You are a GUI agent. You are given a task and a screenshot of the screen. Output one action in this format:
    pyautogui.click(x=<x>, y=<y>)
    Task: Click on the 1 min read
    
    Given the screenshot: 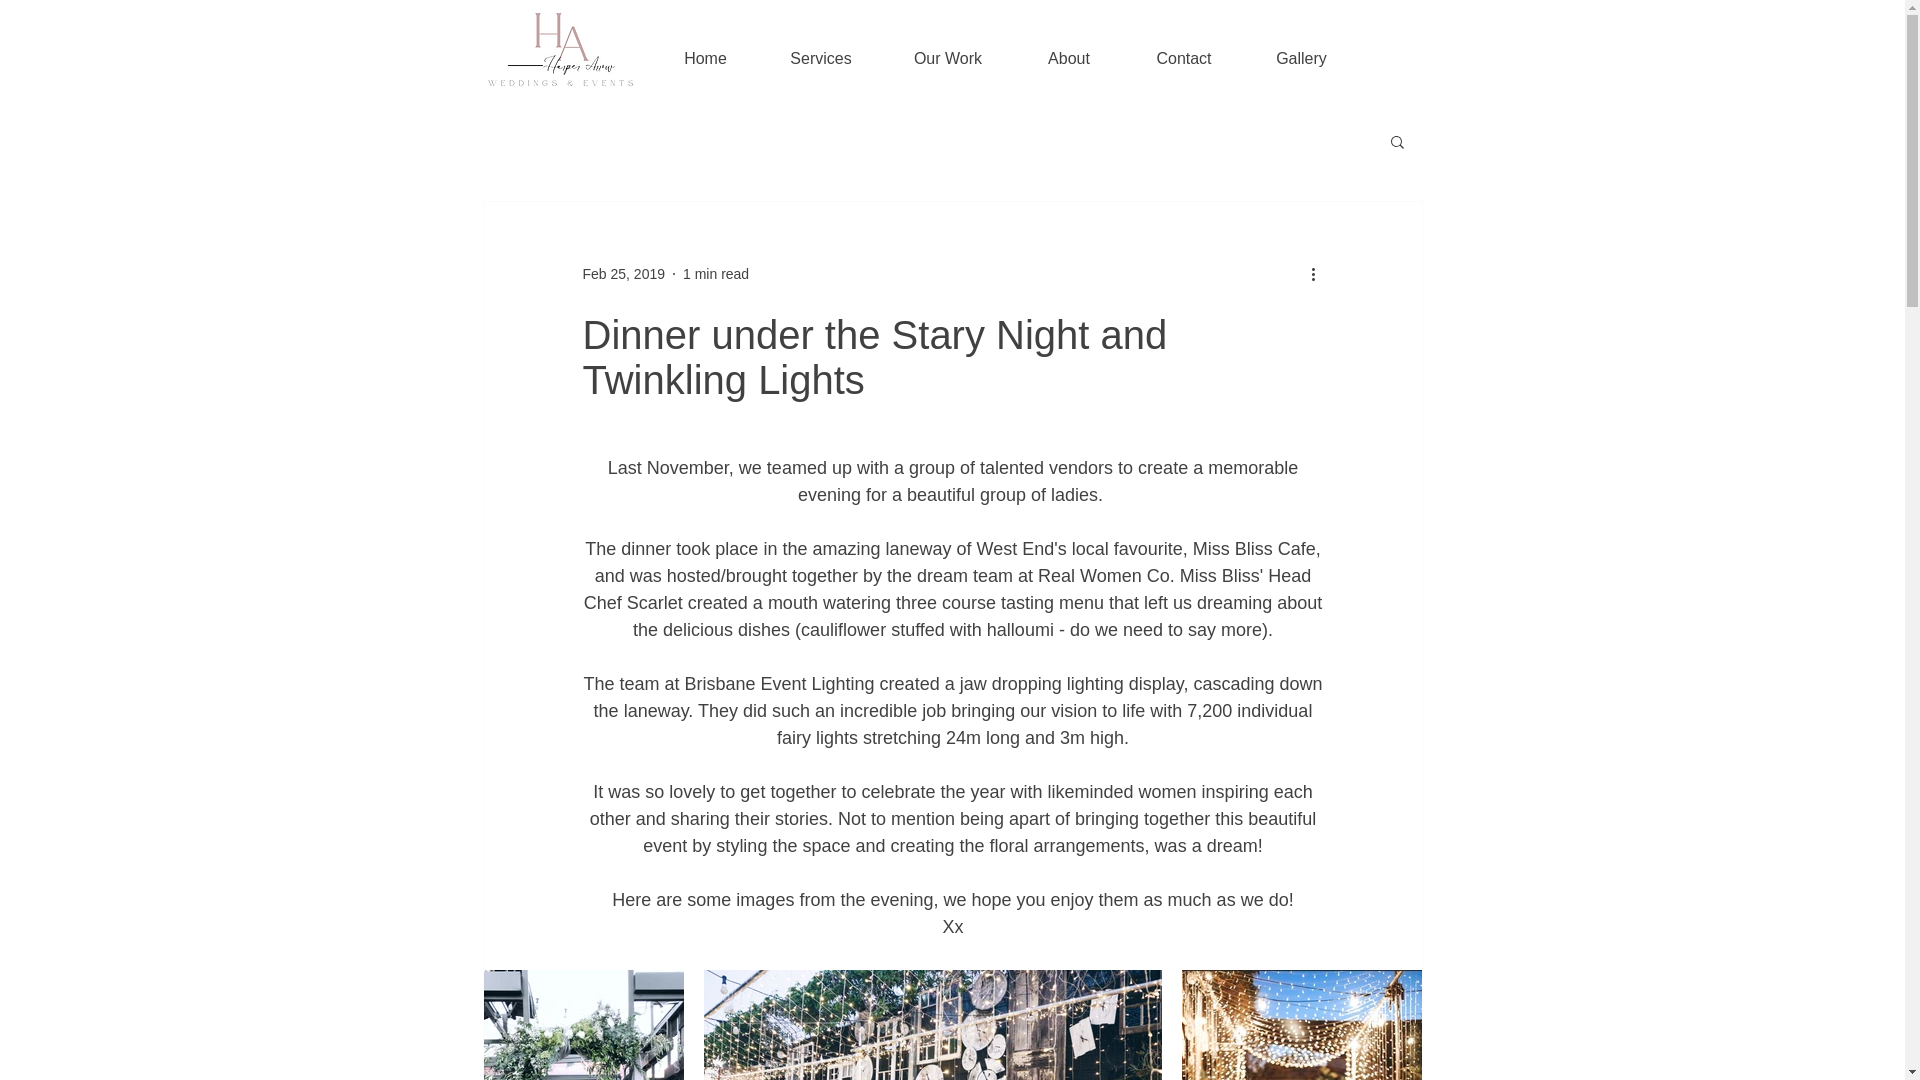 What is the action you would take?
    pyautogui.click(x=716, y=273)
    